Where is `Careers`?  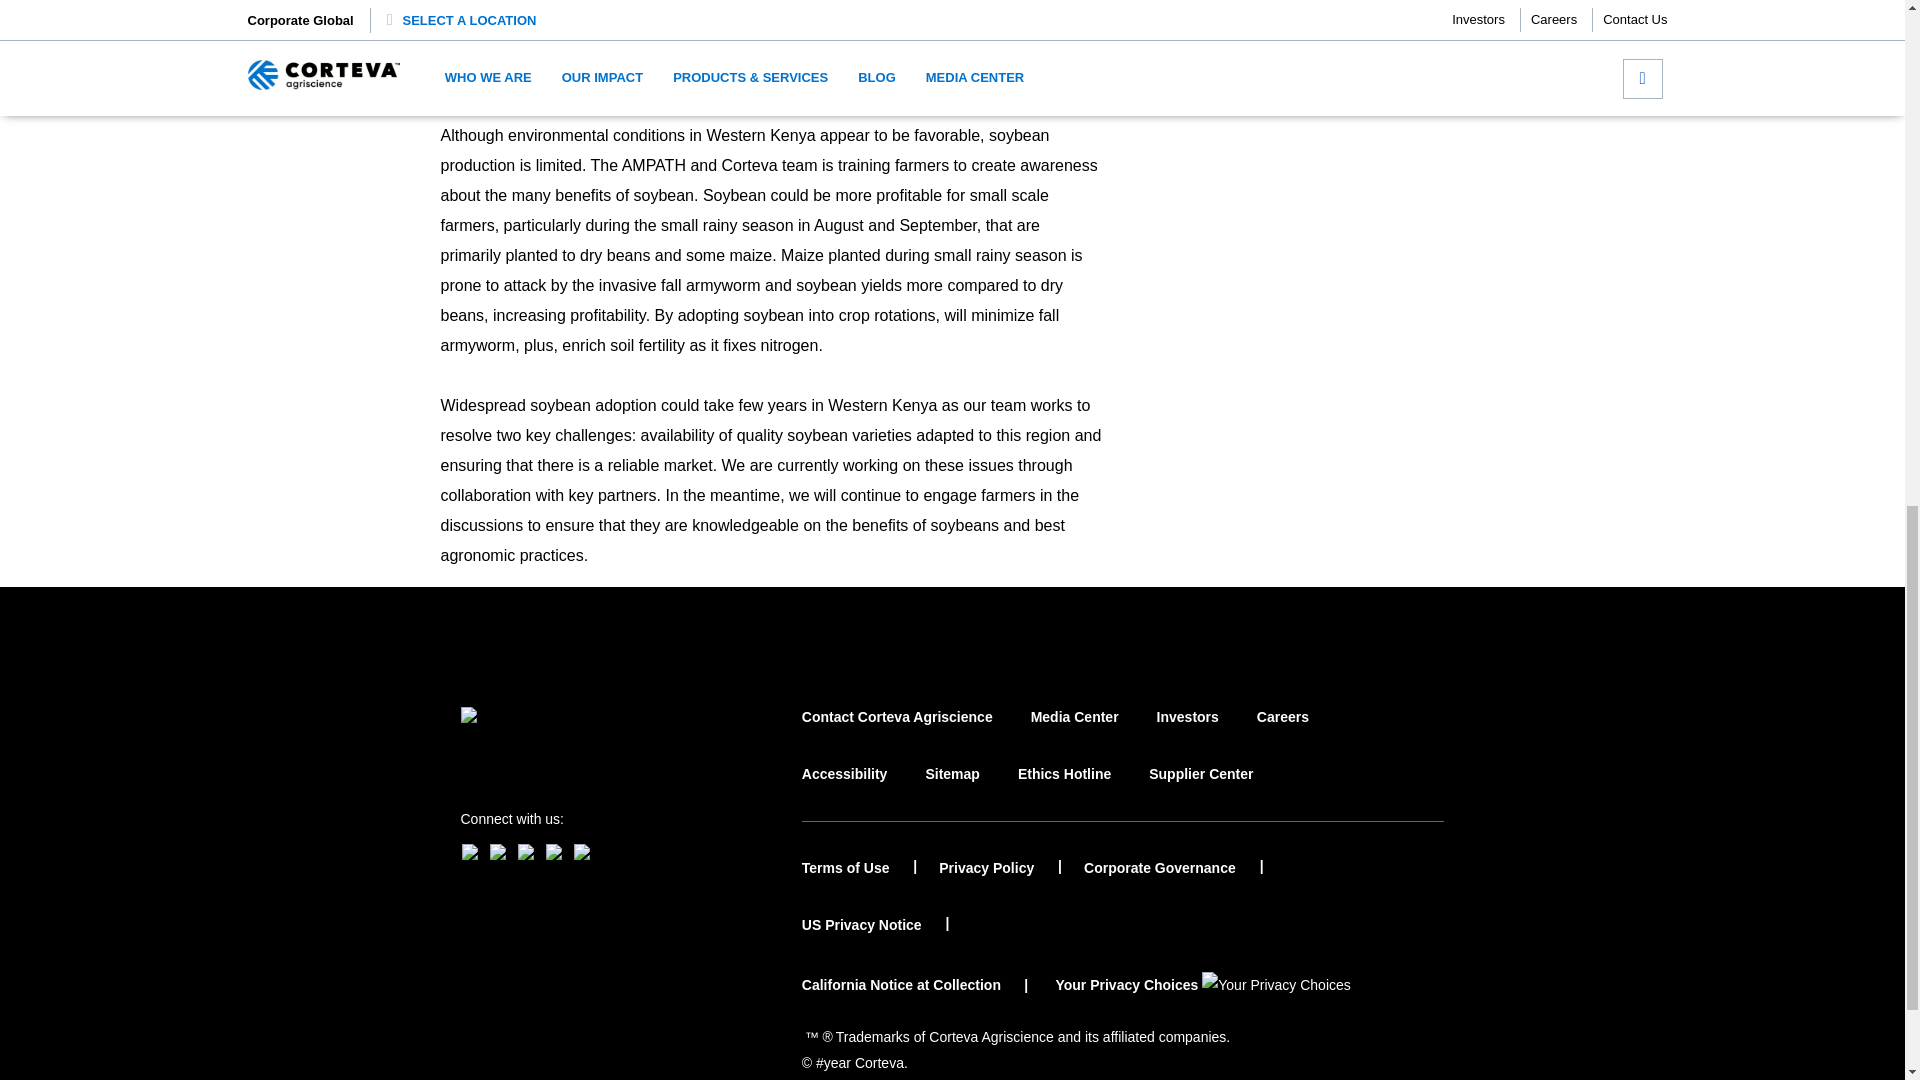 Careers is located at coordinates (1283, 735).